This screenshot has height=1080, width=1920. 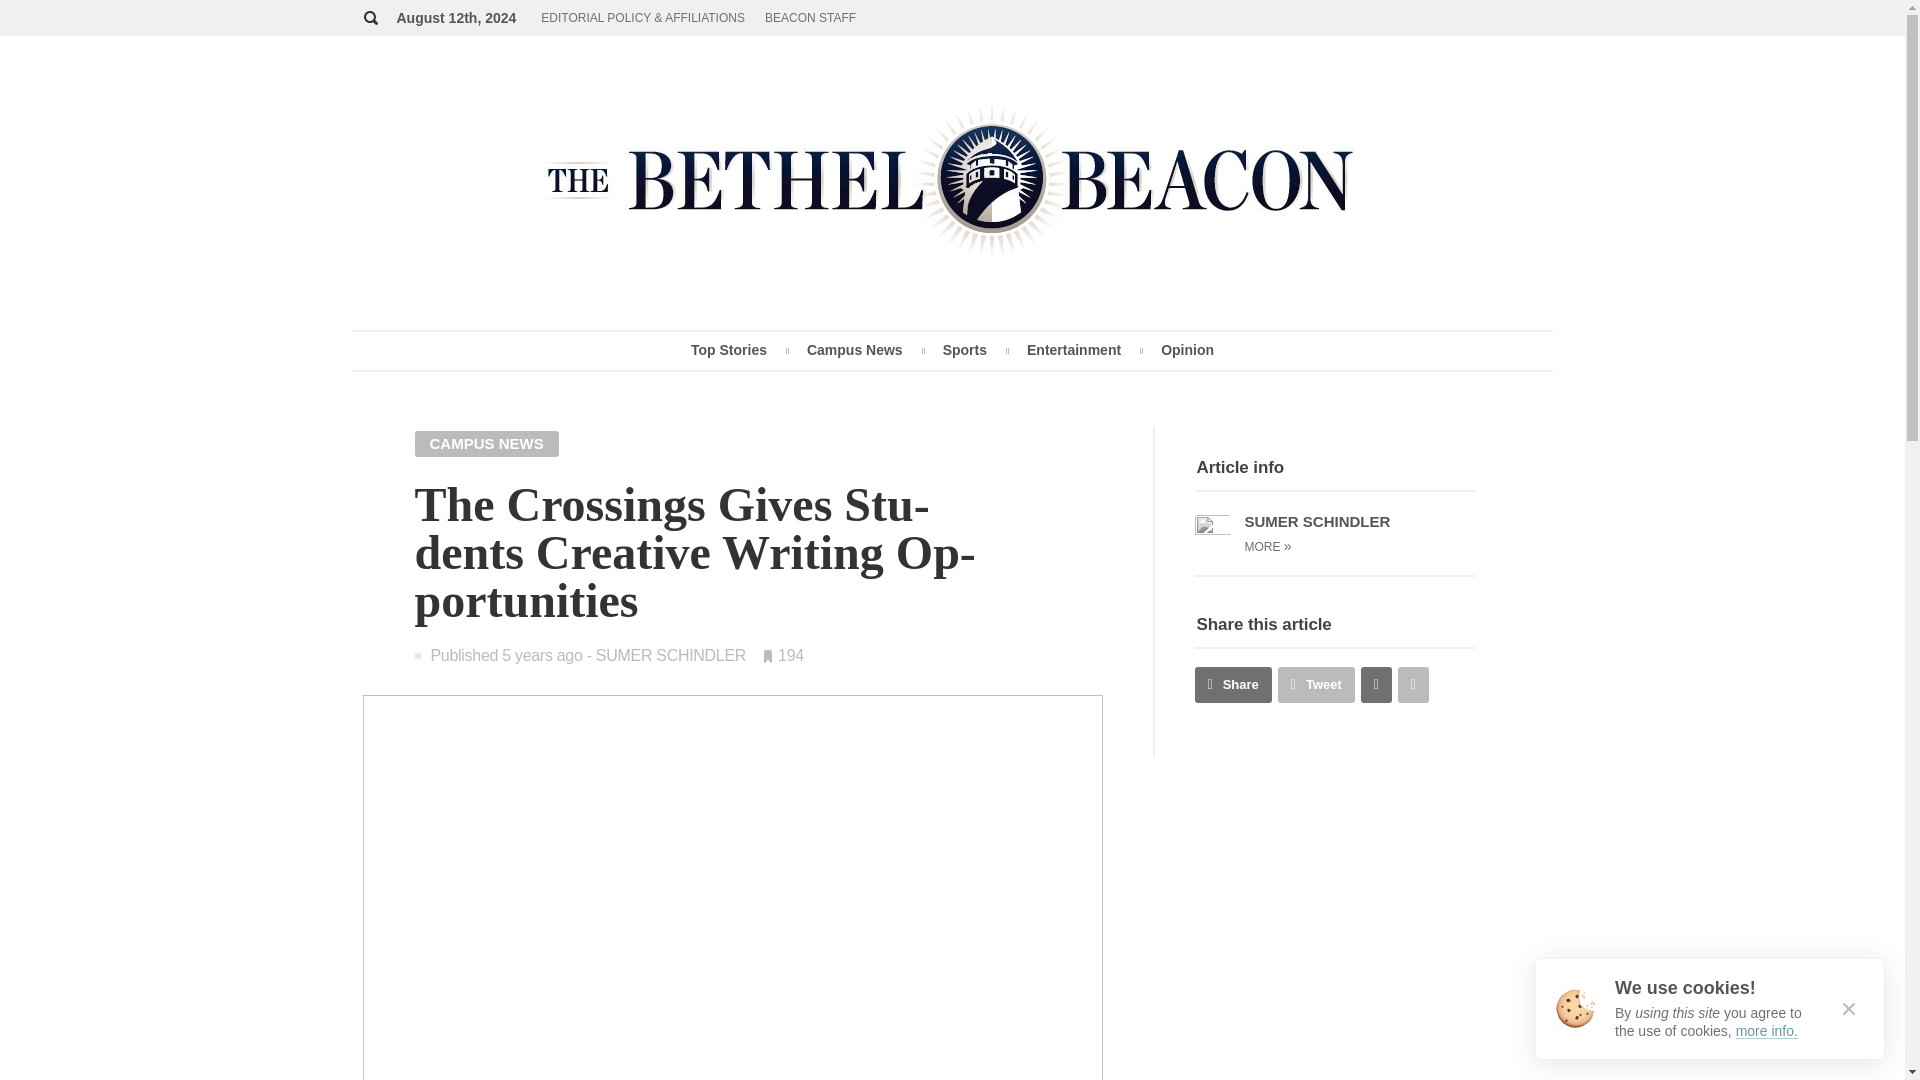 What do you see at coordinates (1187, 350) in the screenshot?
I see `Opinion` at bounding box center [1187, 350].